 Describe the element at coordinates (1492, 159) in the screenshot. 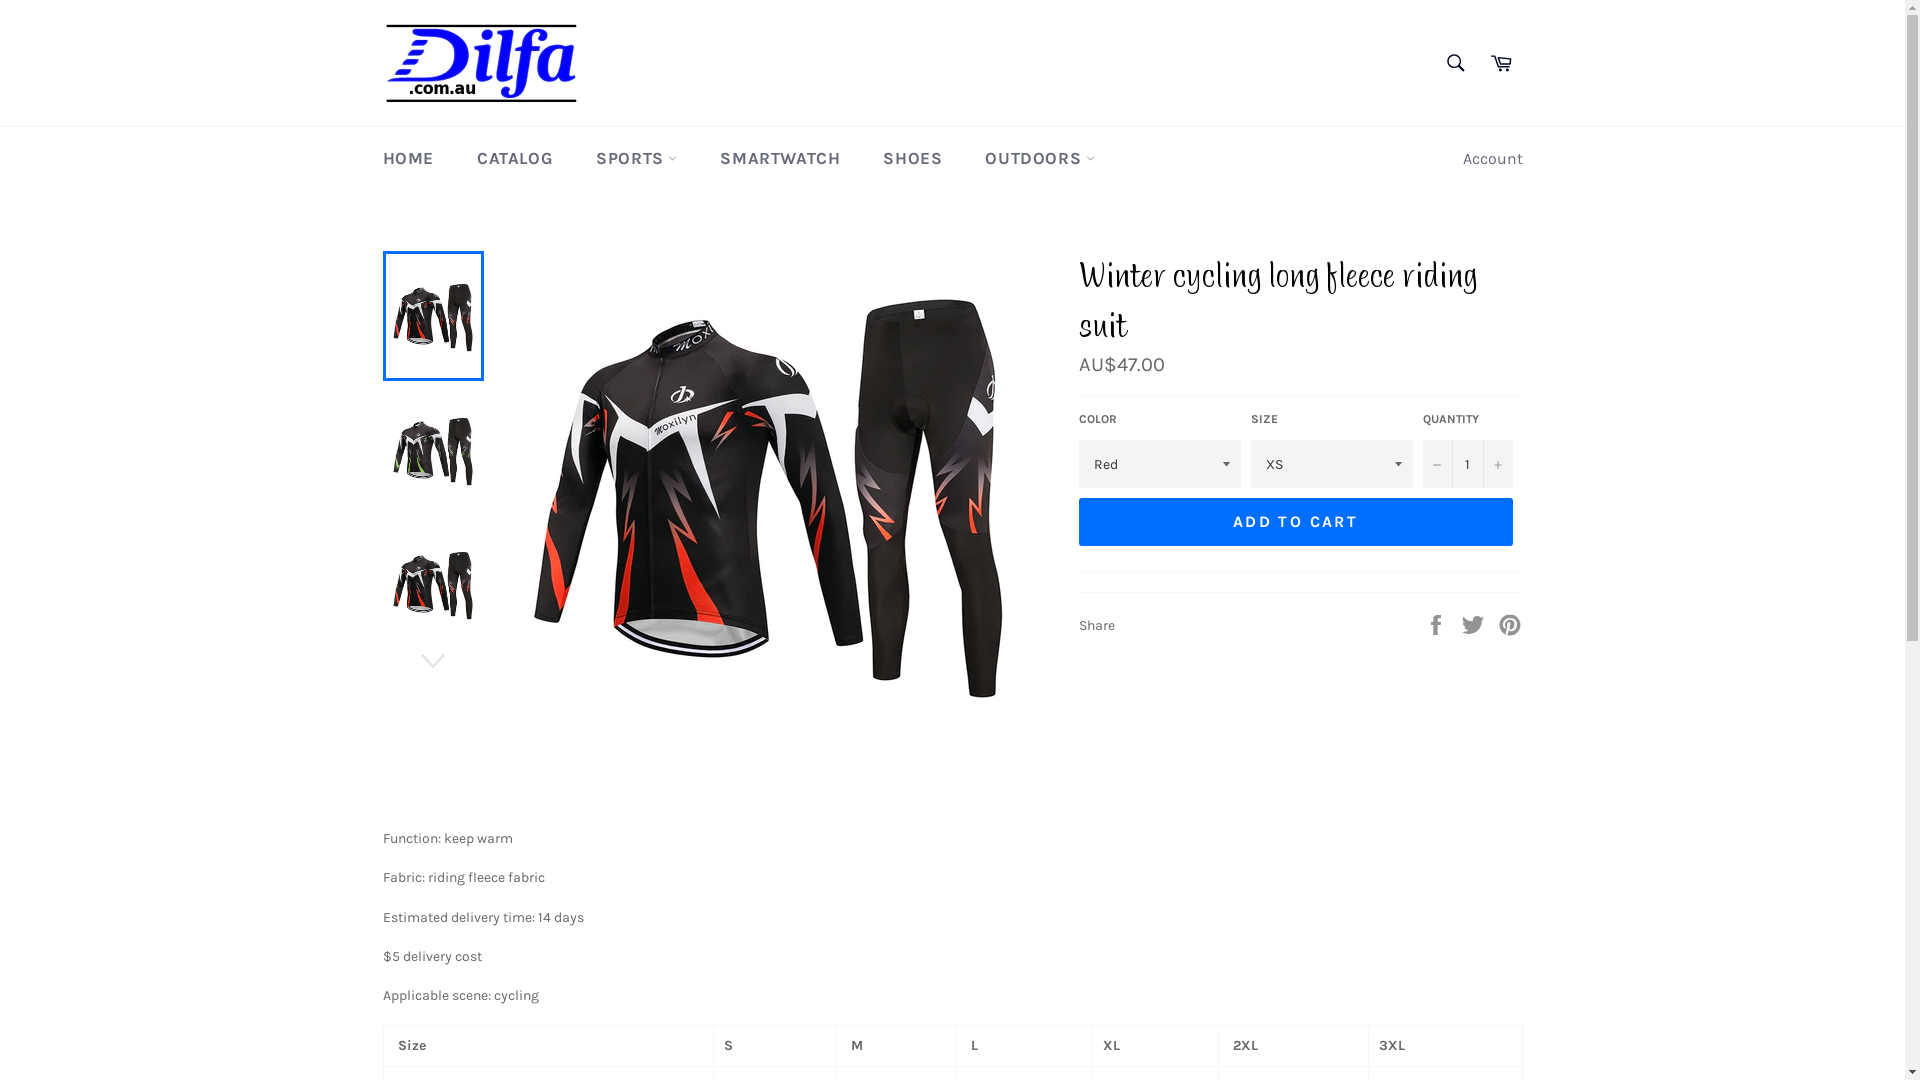

I see `Account` at that location.